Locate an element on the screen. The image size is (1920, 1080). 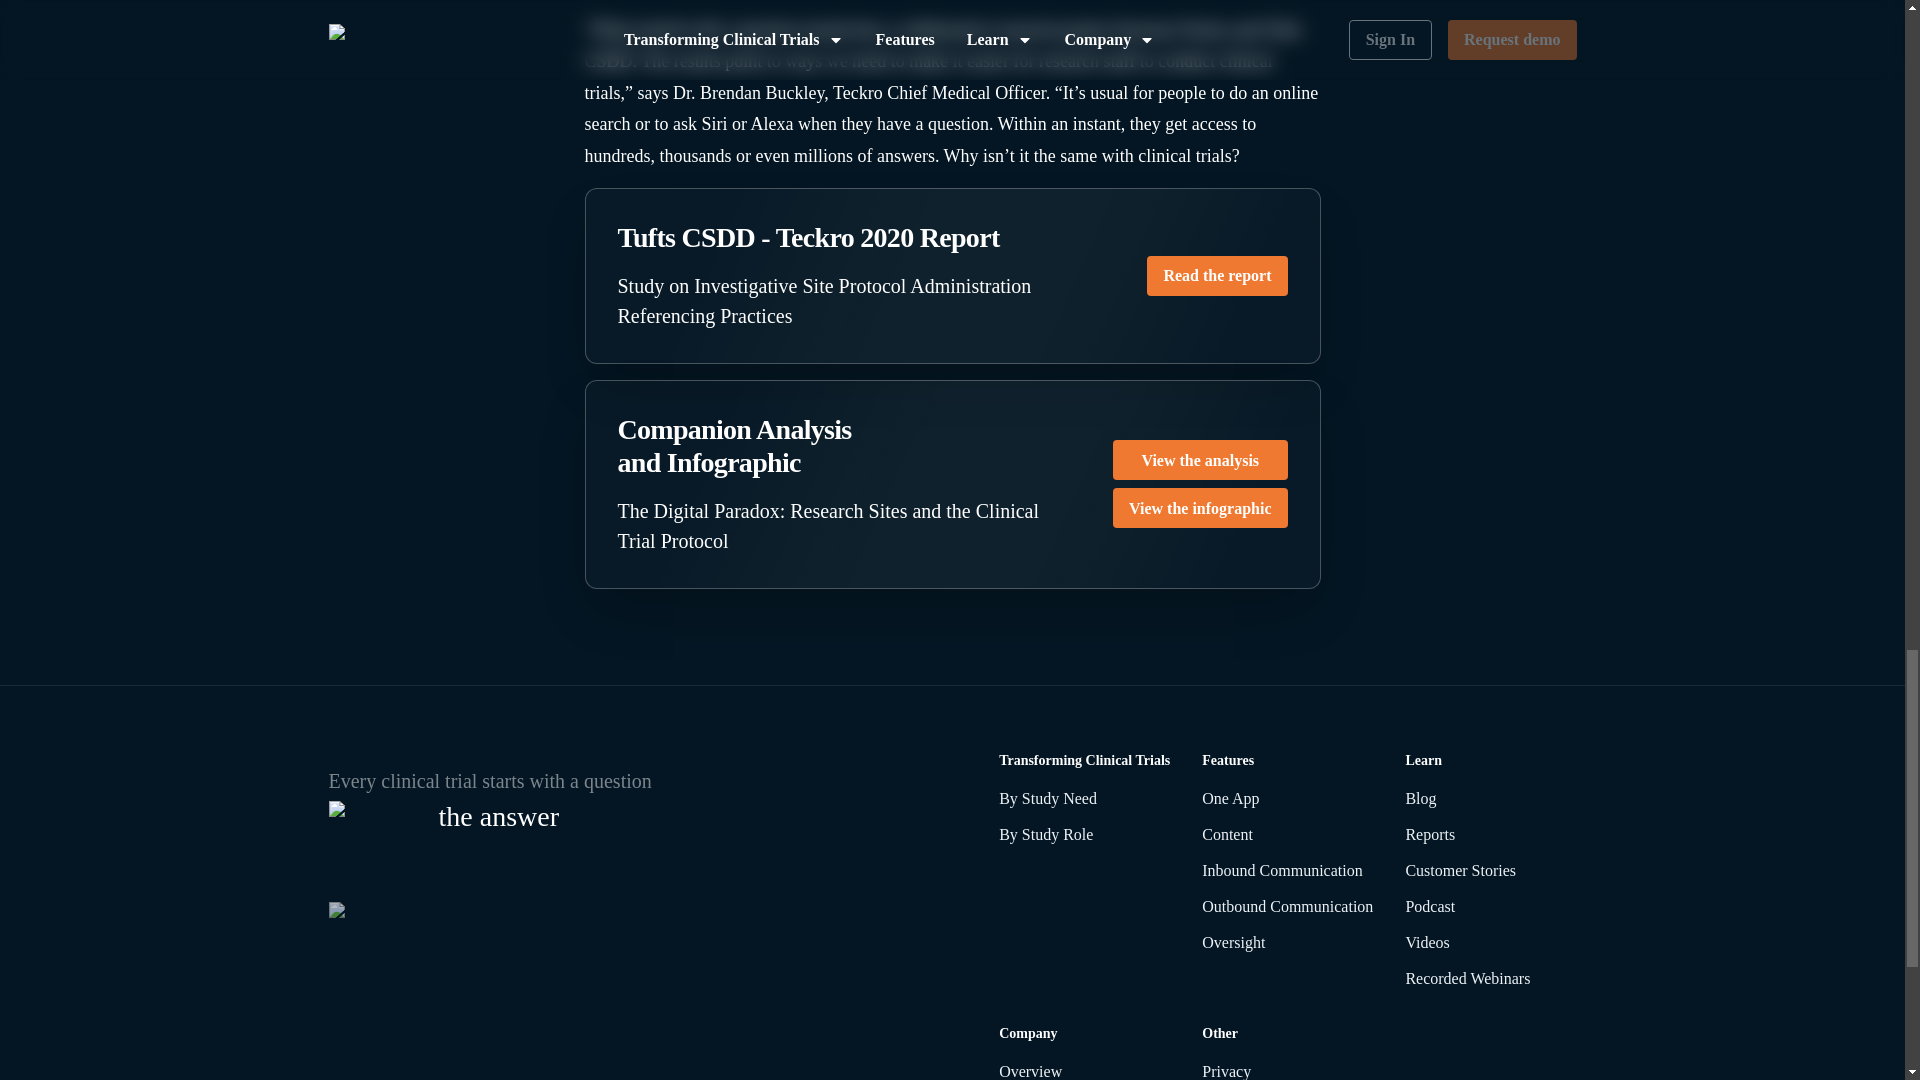
Inbound Communication is located at coordinates (1286, 870).